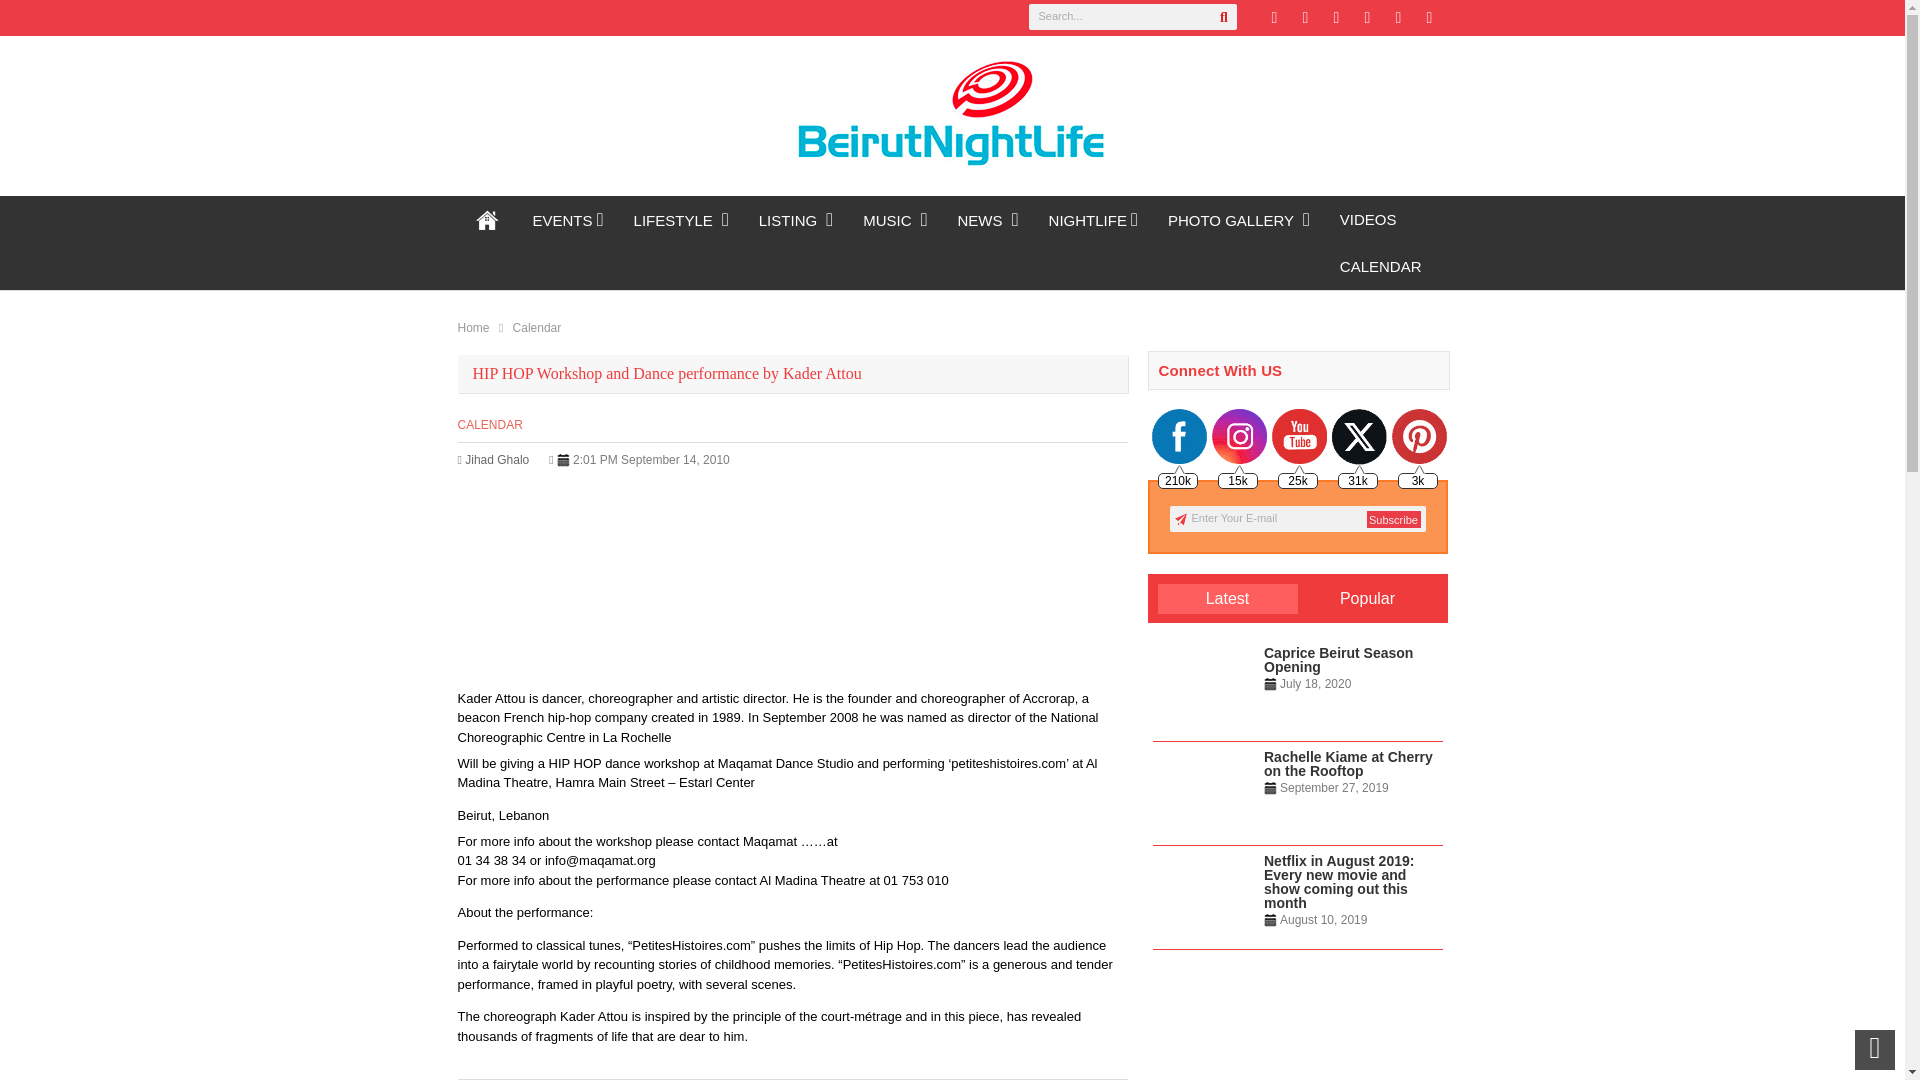 Image resolution: width=1920 pixels, height=1080 pixels. Describe the element at coordinates (796, 220) in the screenshot. I see `LISTING` at that location.